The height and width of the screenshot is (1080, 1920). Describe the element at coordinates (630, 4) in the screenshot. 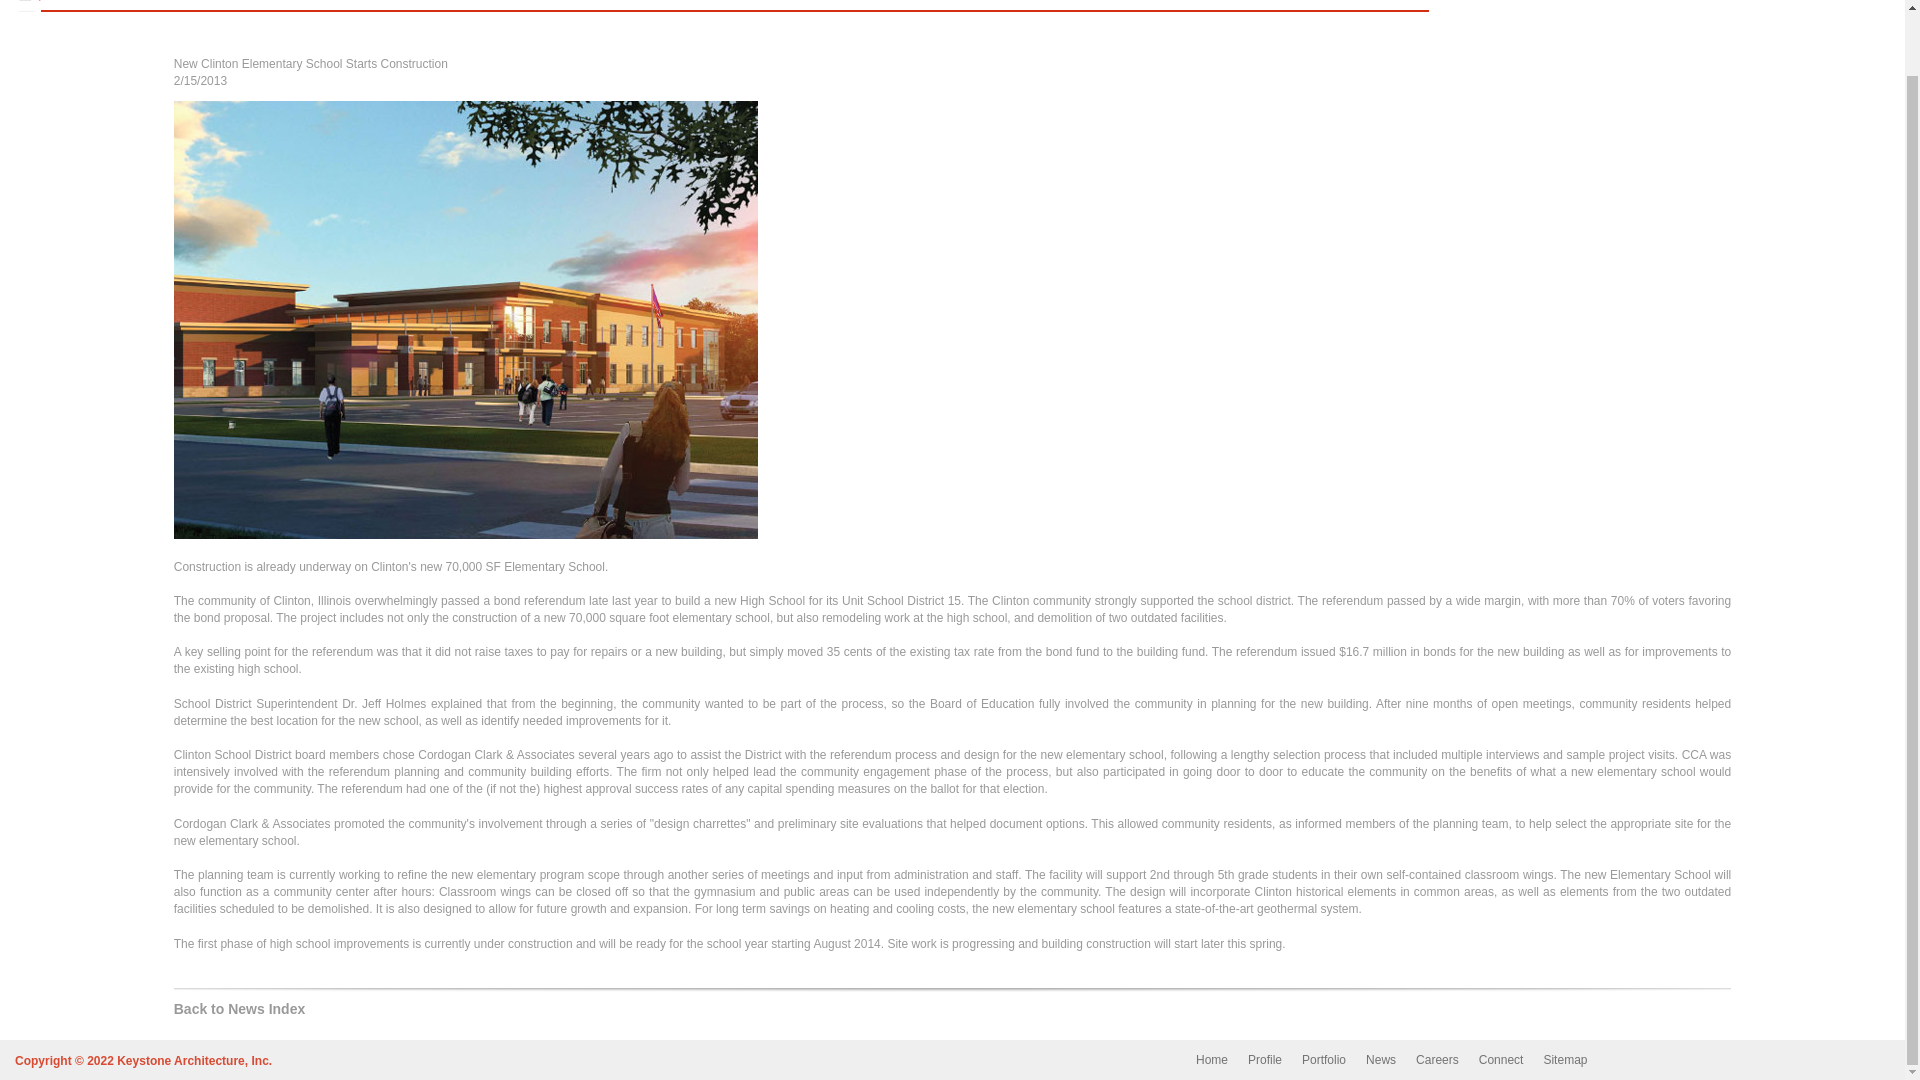

I see `profile` at that location.